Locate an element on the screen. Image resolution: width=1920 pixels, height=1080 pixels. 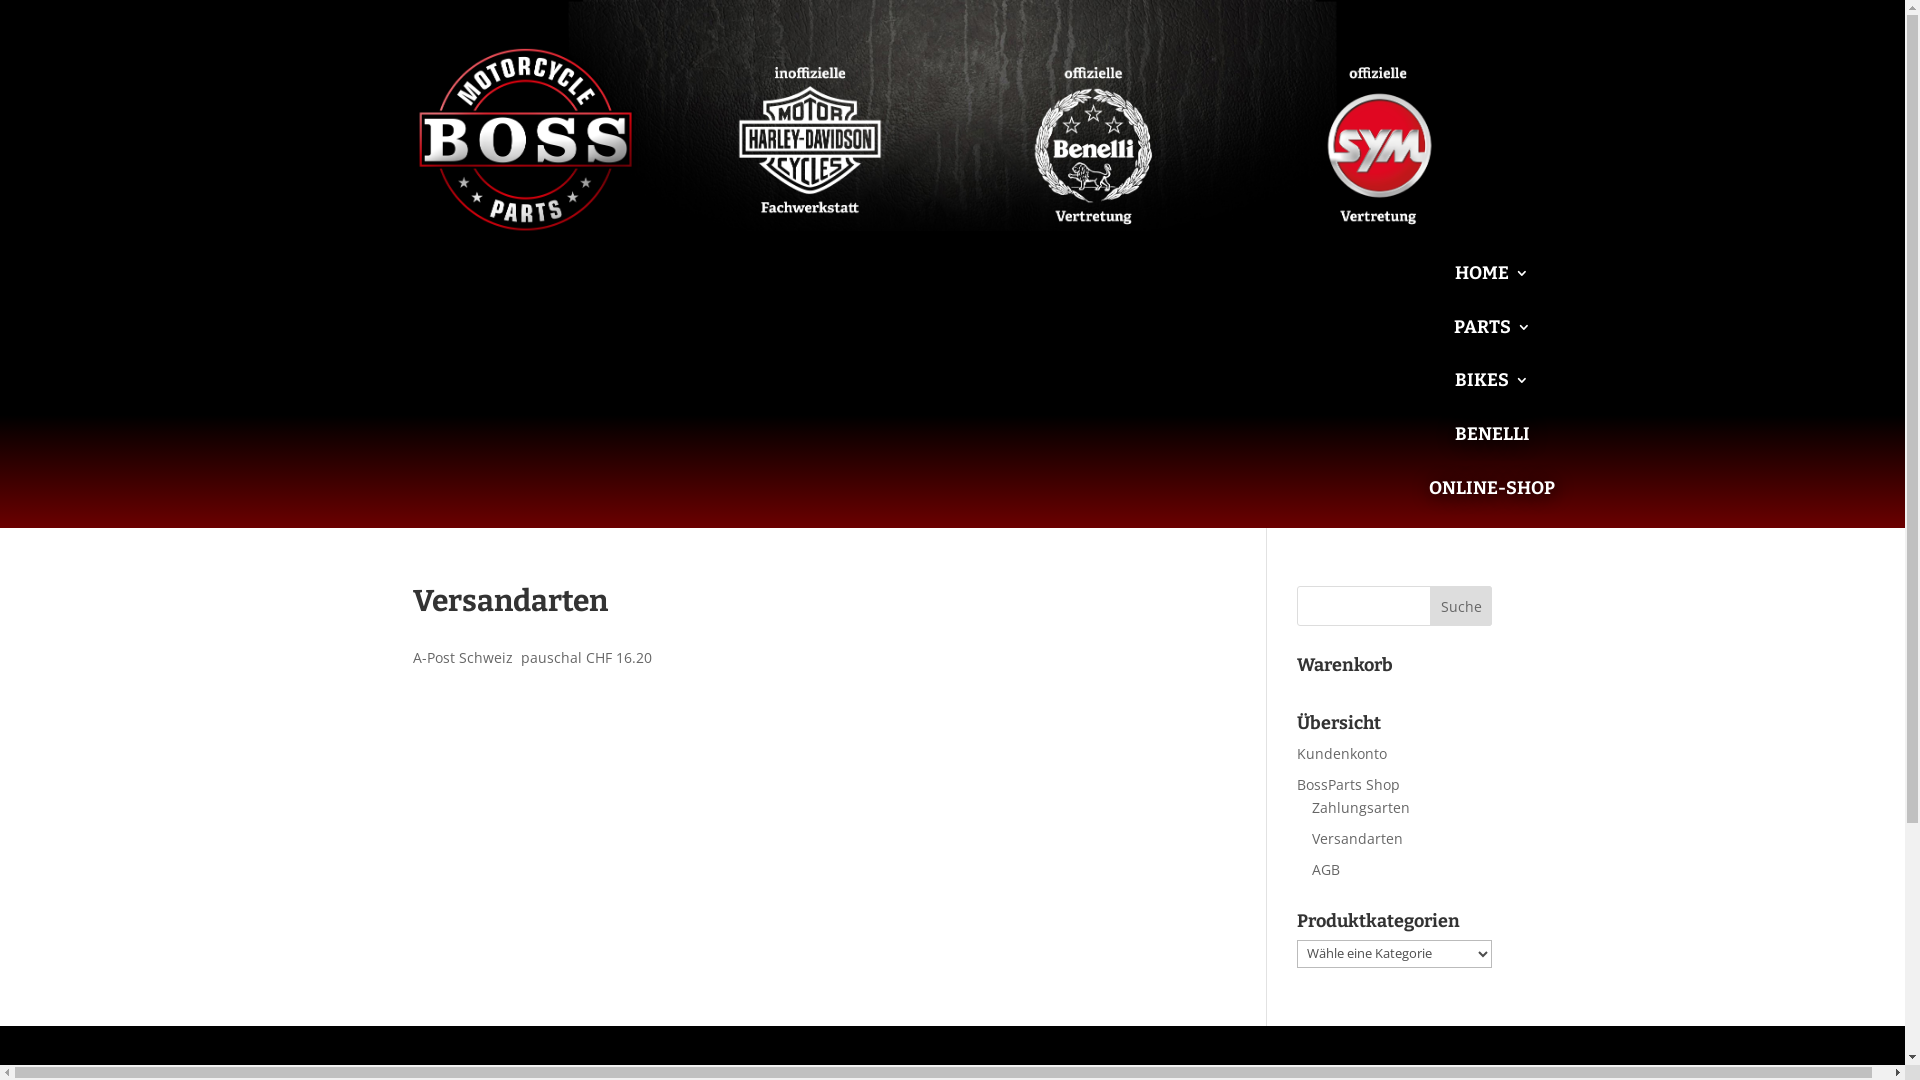
HOME is located at coordinates (1492, 288).